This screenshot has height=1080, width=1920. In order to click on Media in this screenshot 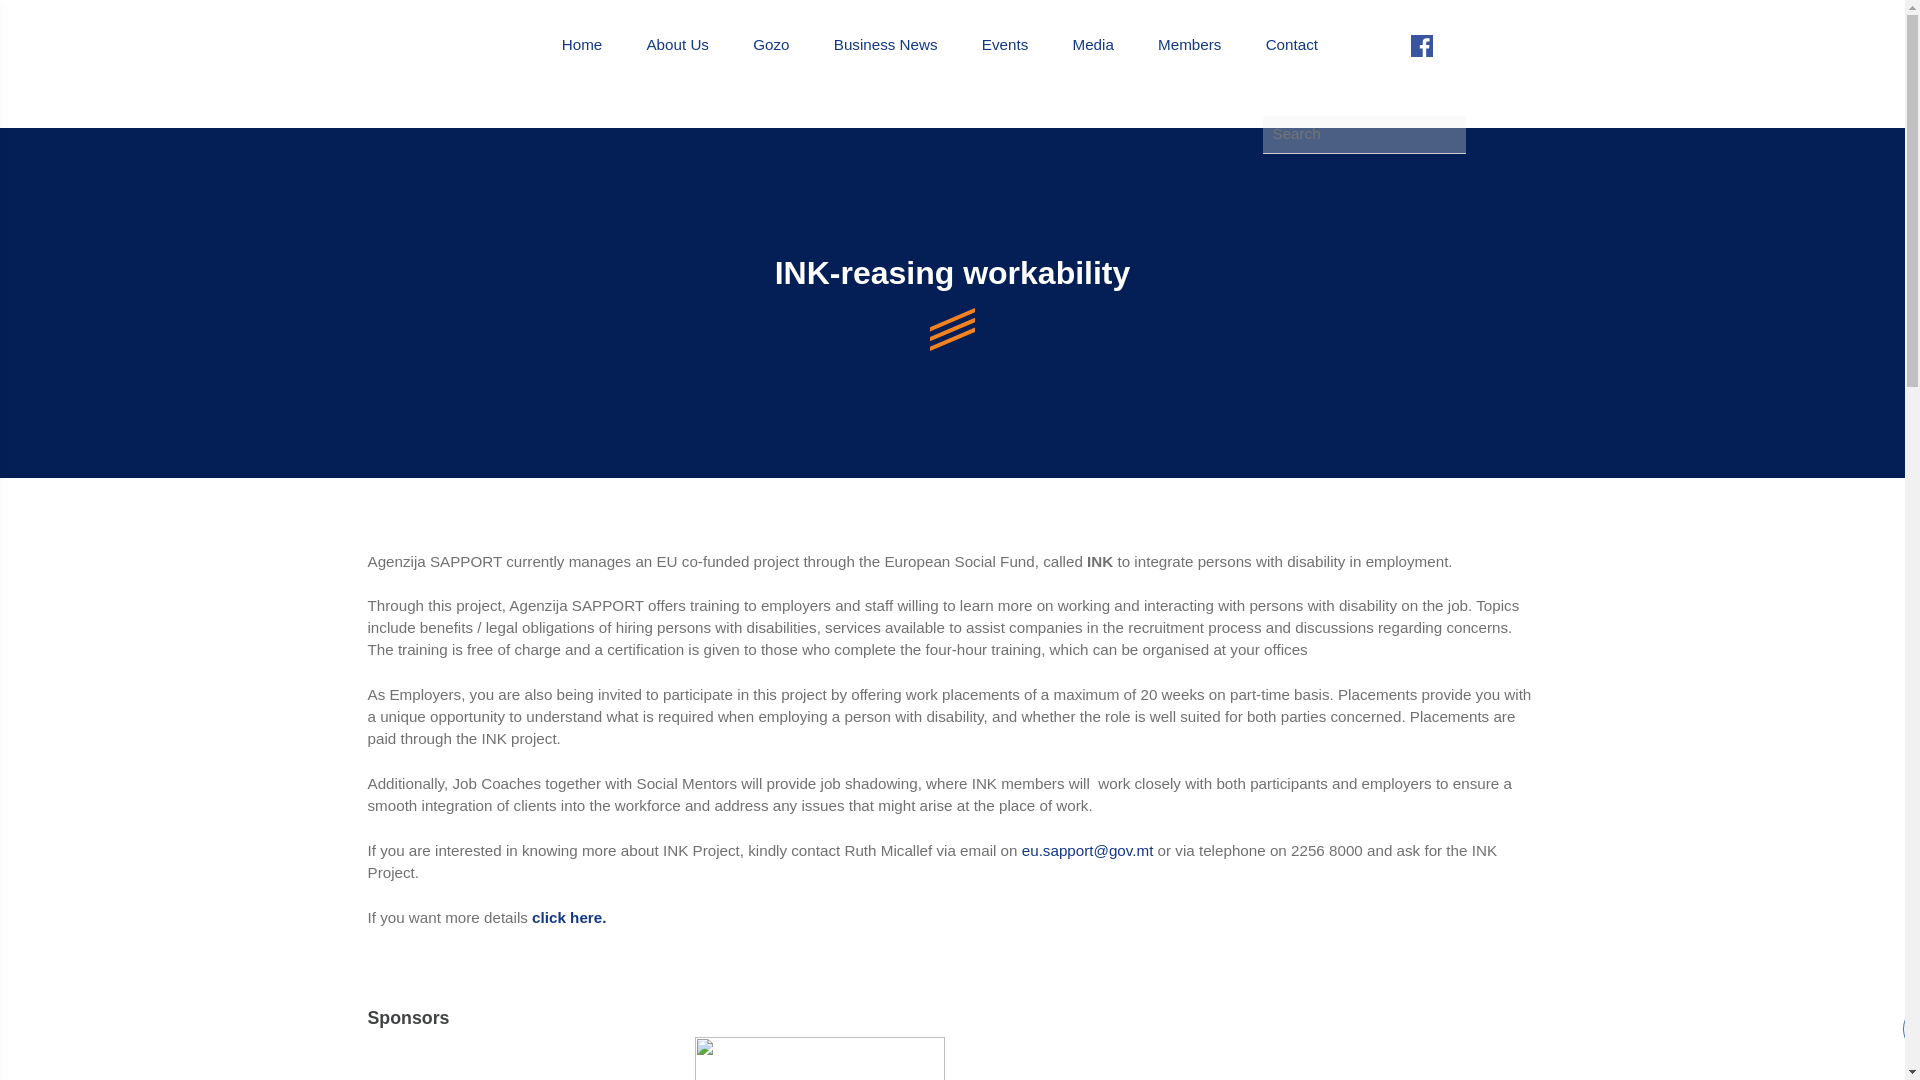, I will do `click(1092, 45)`.